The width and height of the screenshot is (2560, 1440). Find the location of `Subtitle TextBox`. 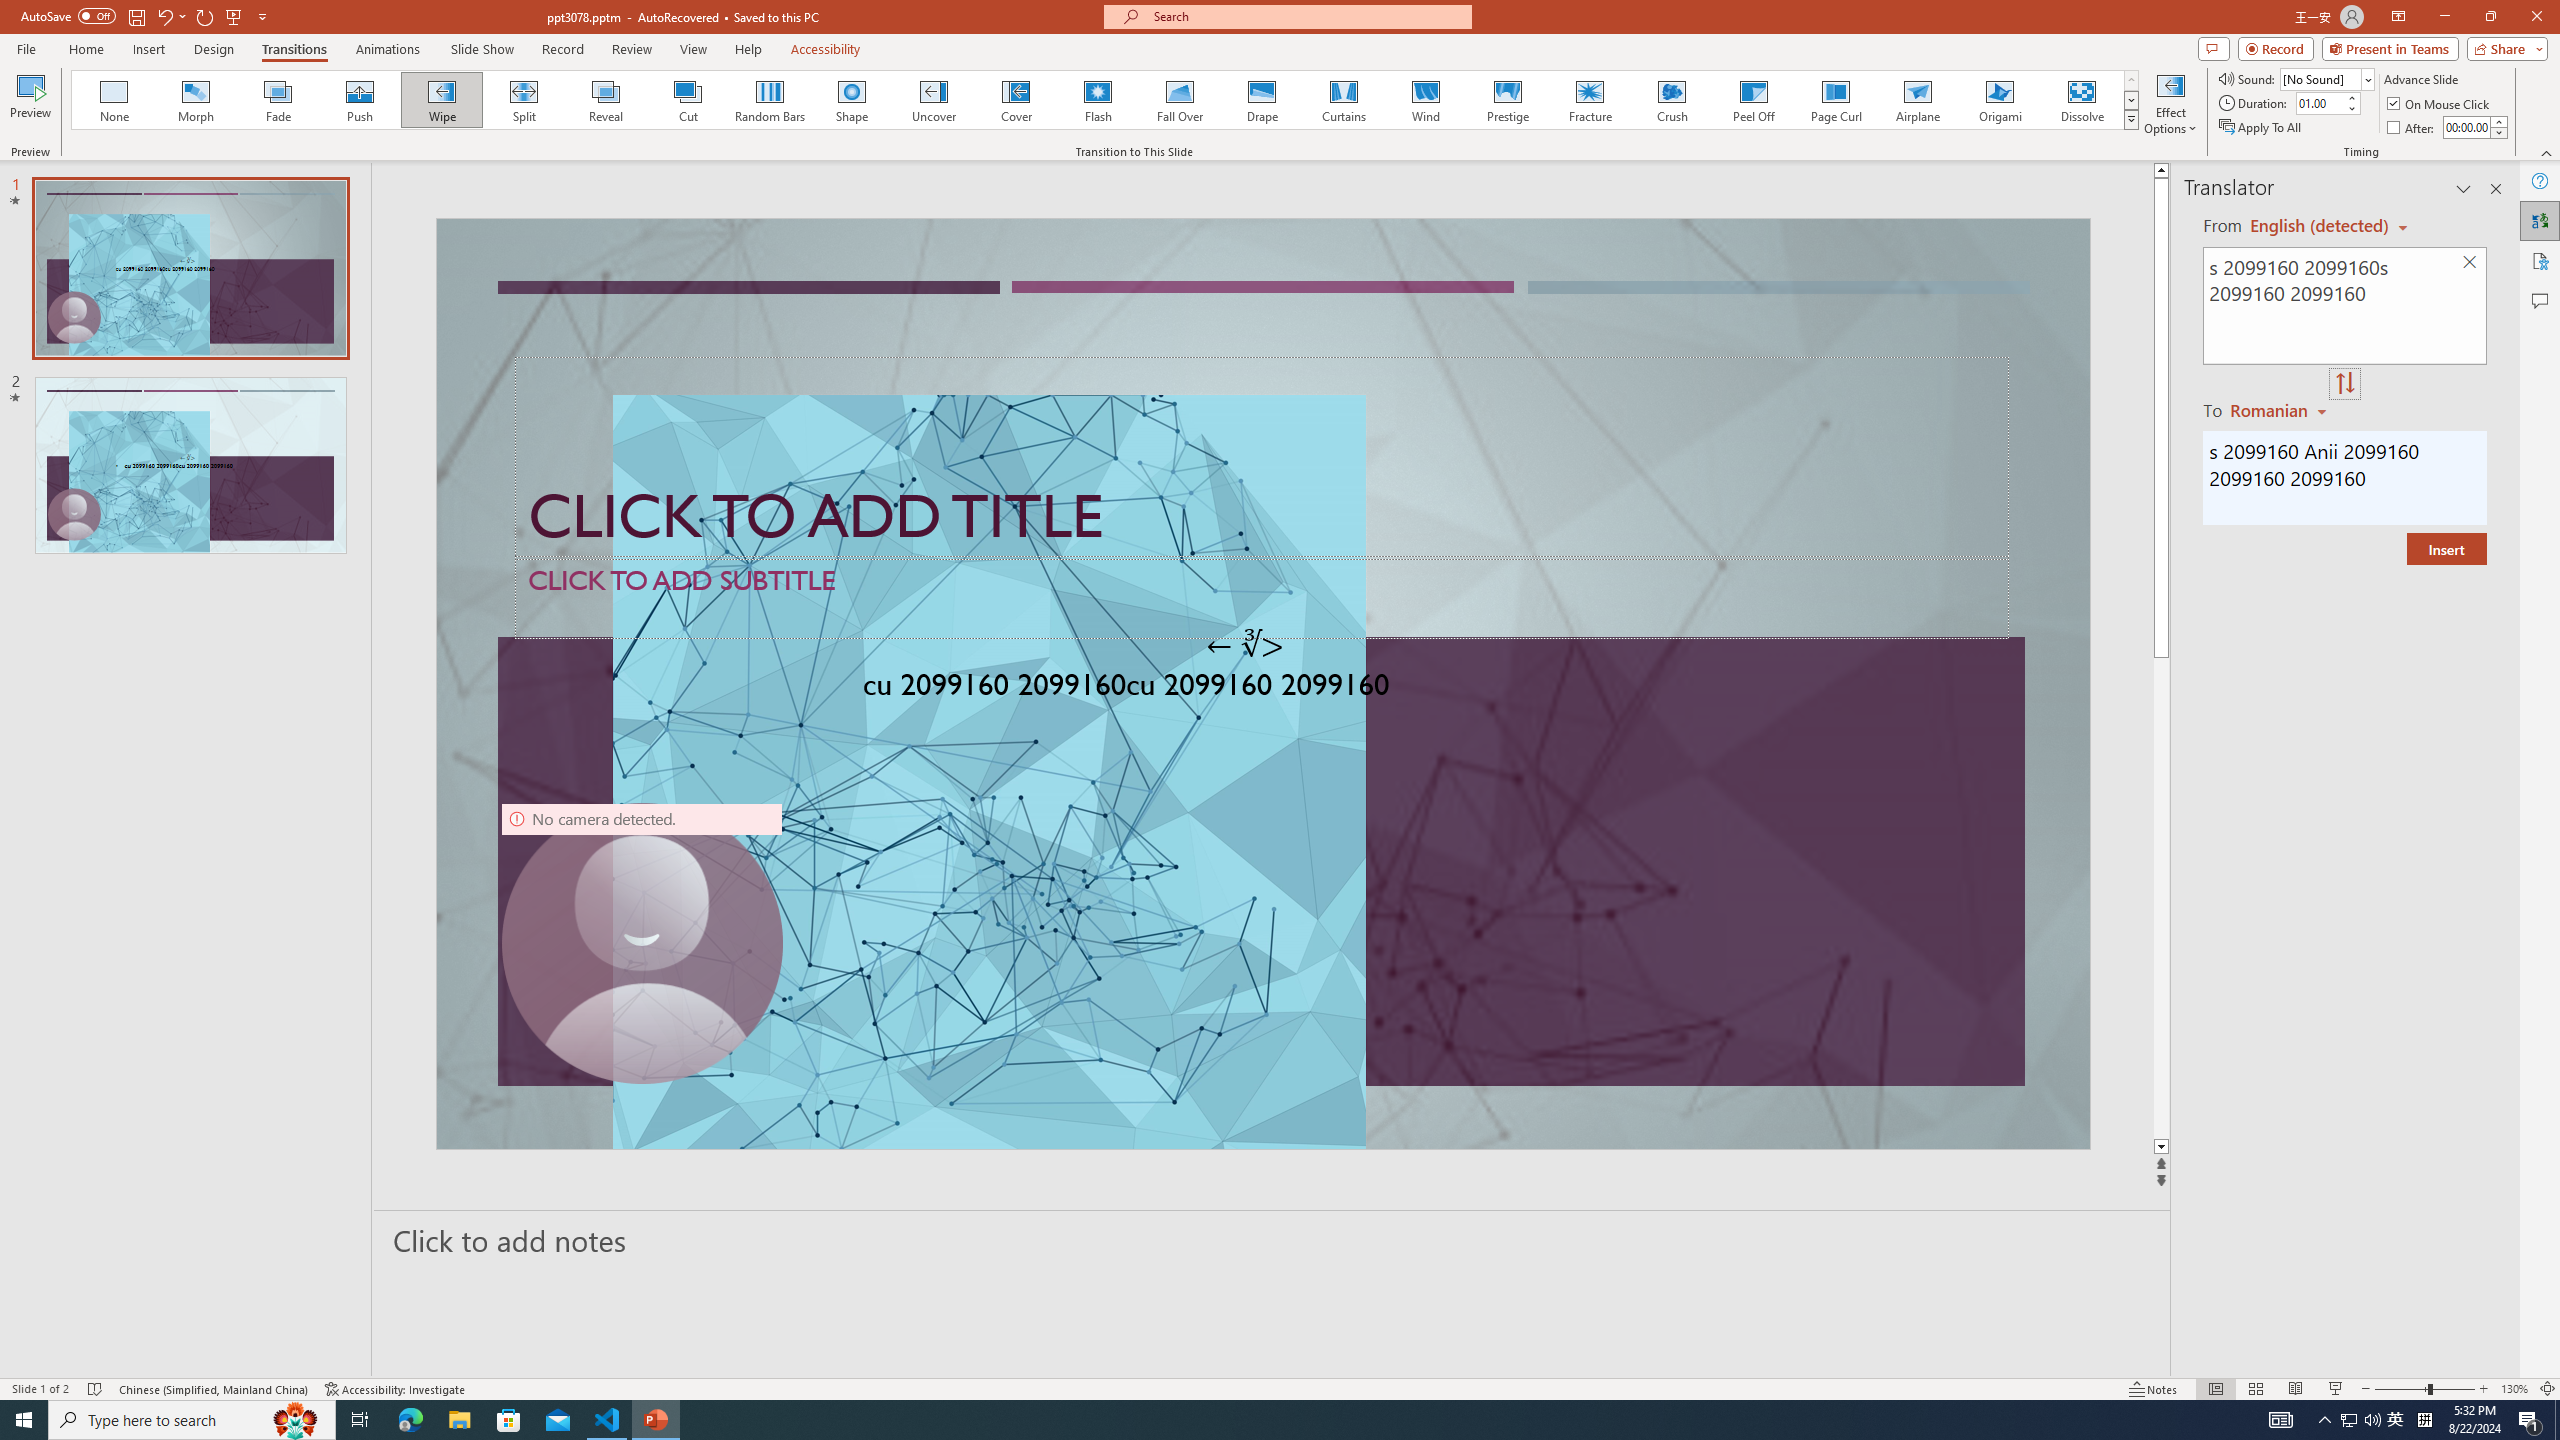

Subtitle TextBox is located at coordinates (1262, 597).